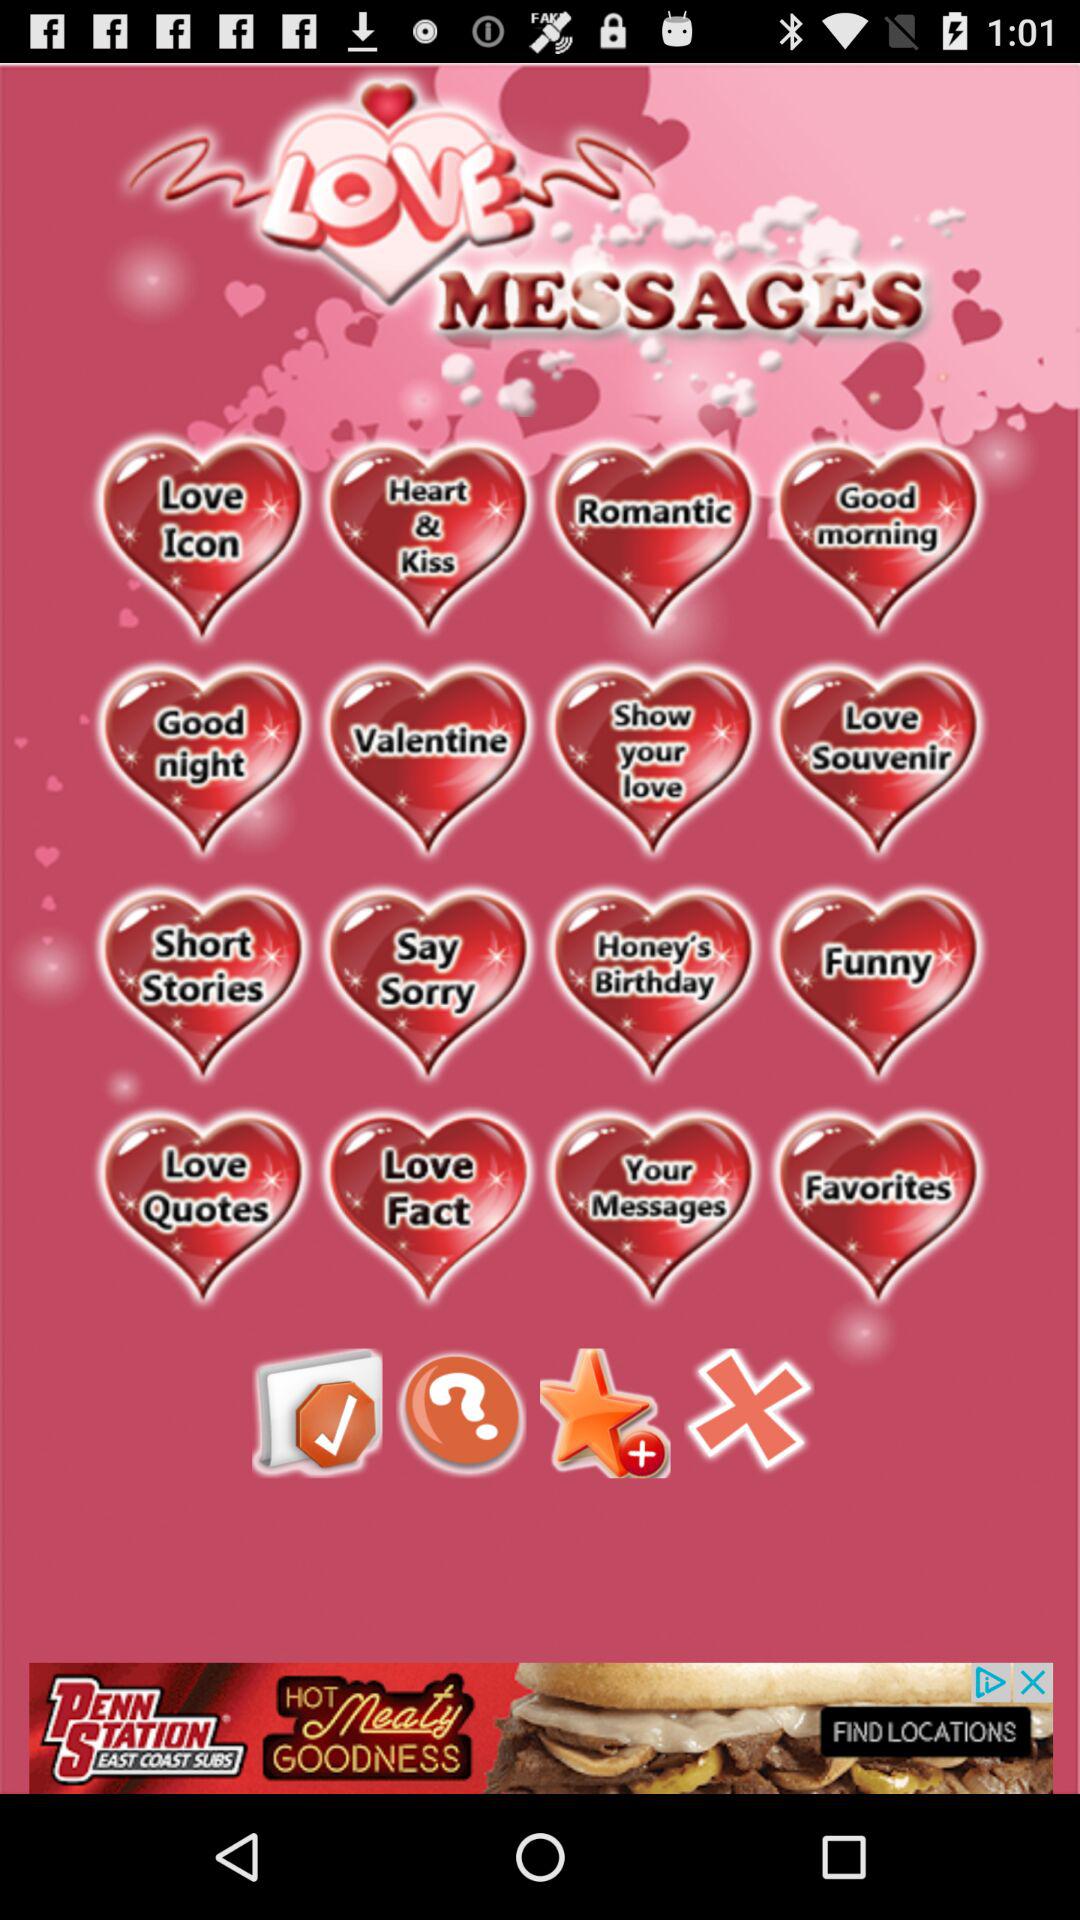 The width and height of the screenshot is (1080, 1920). I want to click on logon, so click(878, 762).